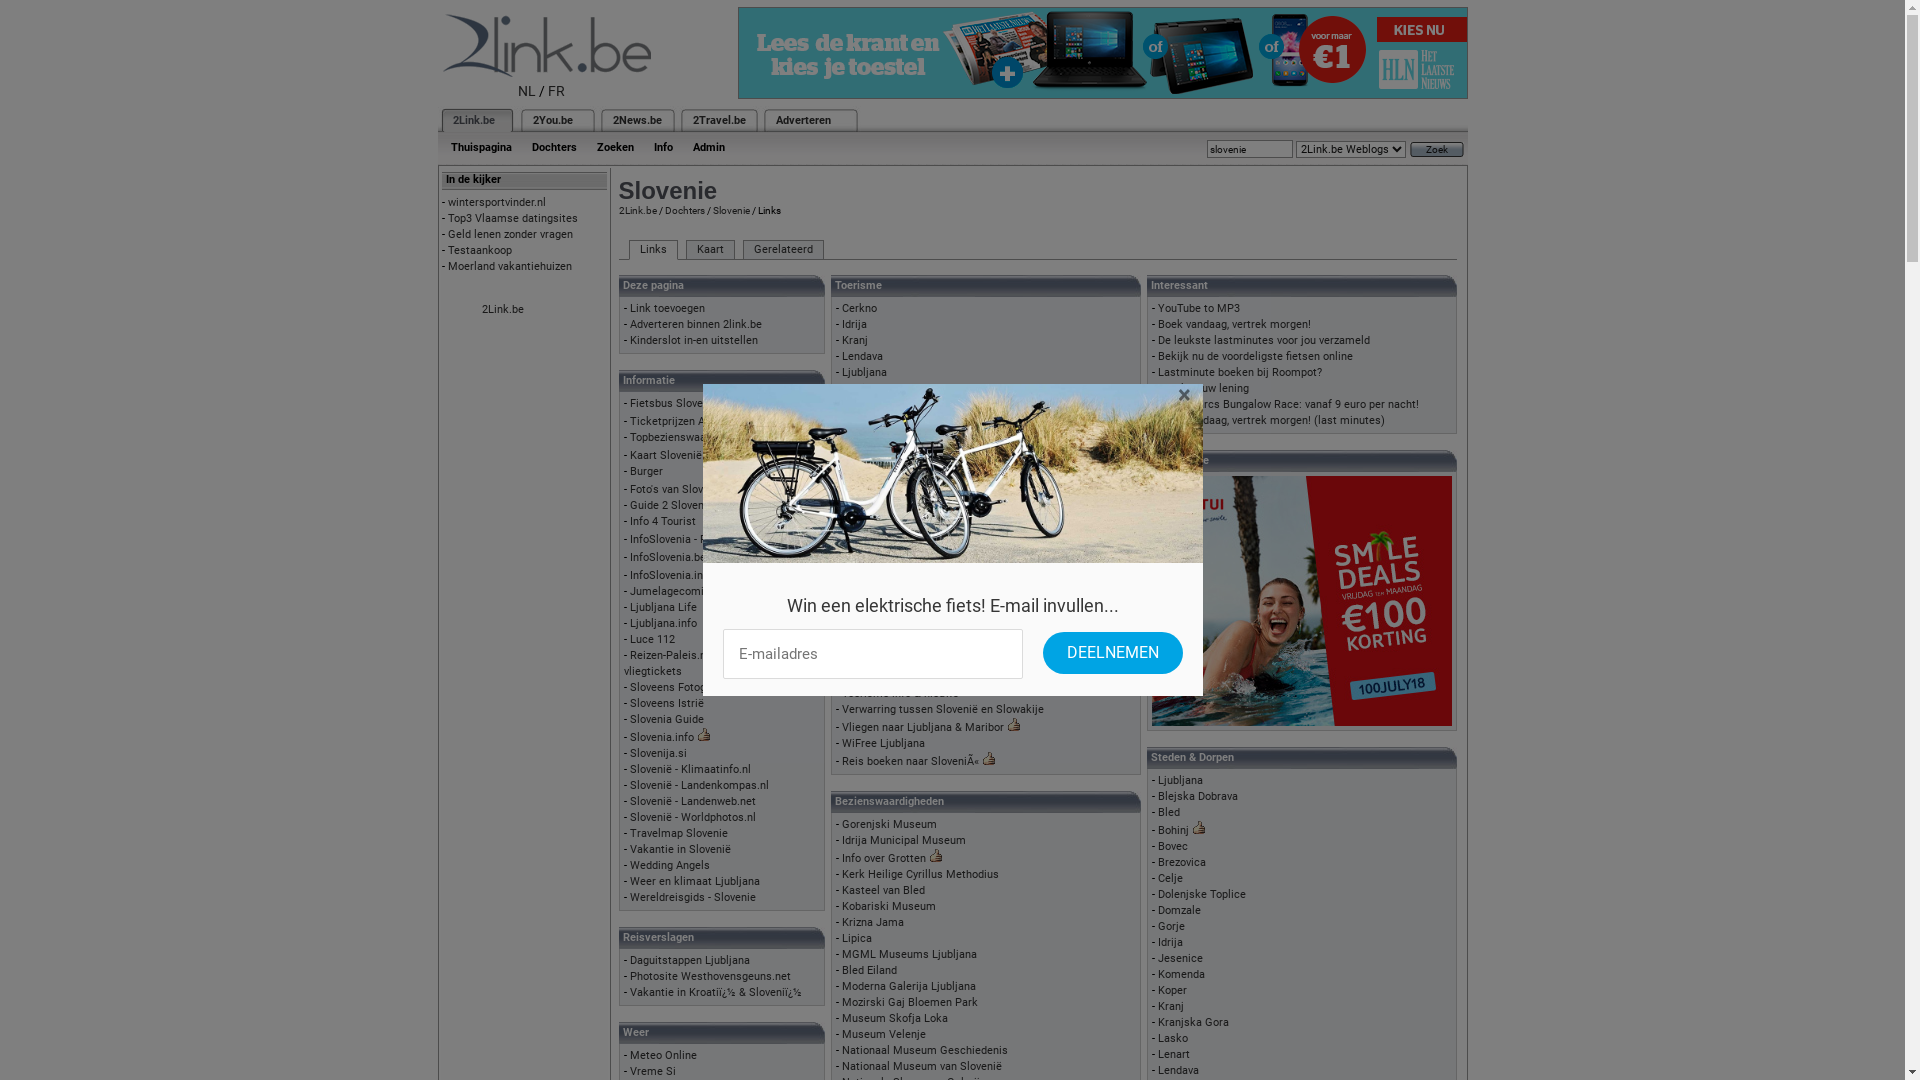 The image size is (1920, 1080). I want to click on Jesenice, so click(1180, 958).